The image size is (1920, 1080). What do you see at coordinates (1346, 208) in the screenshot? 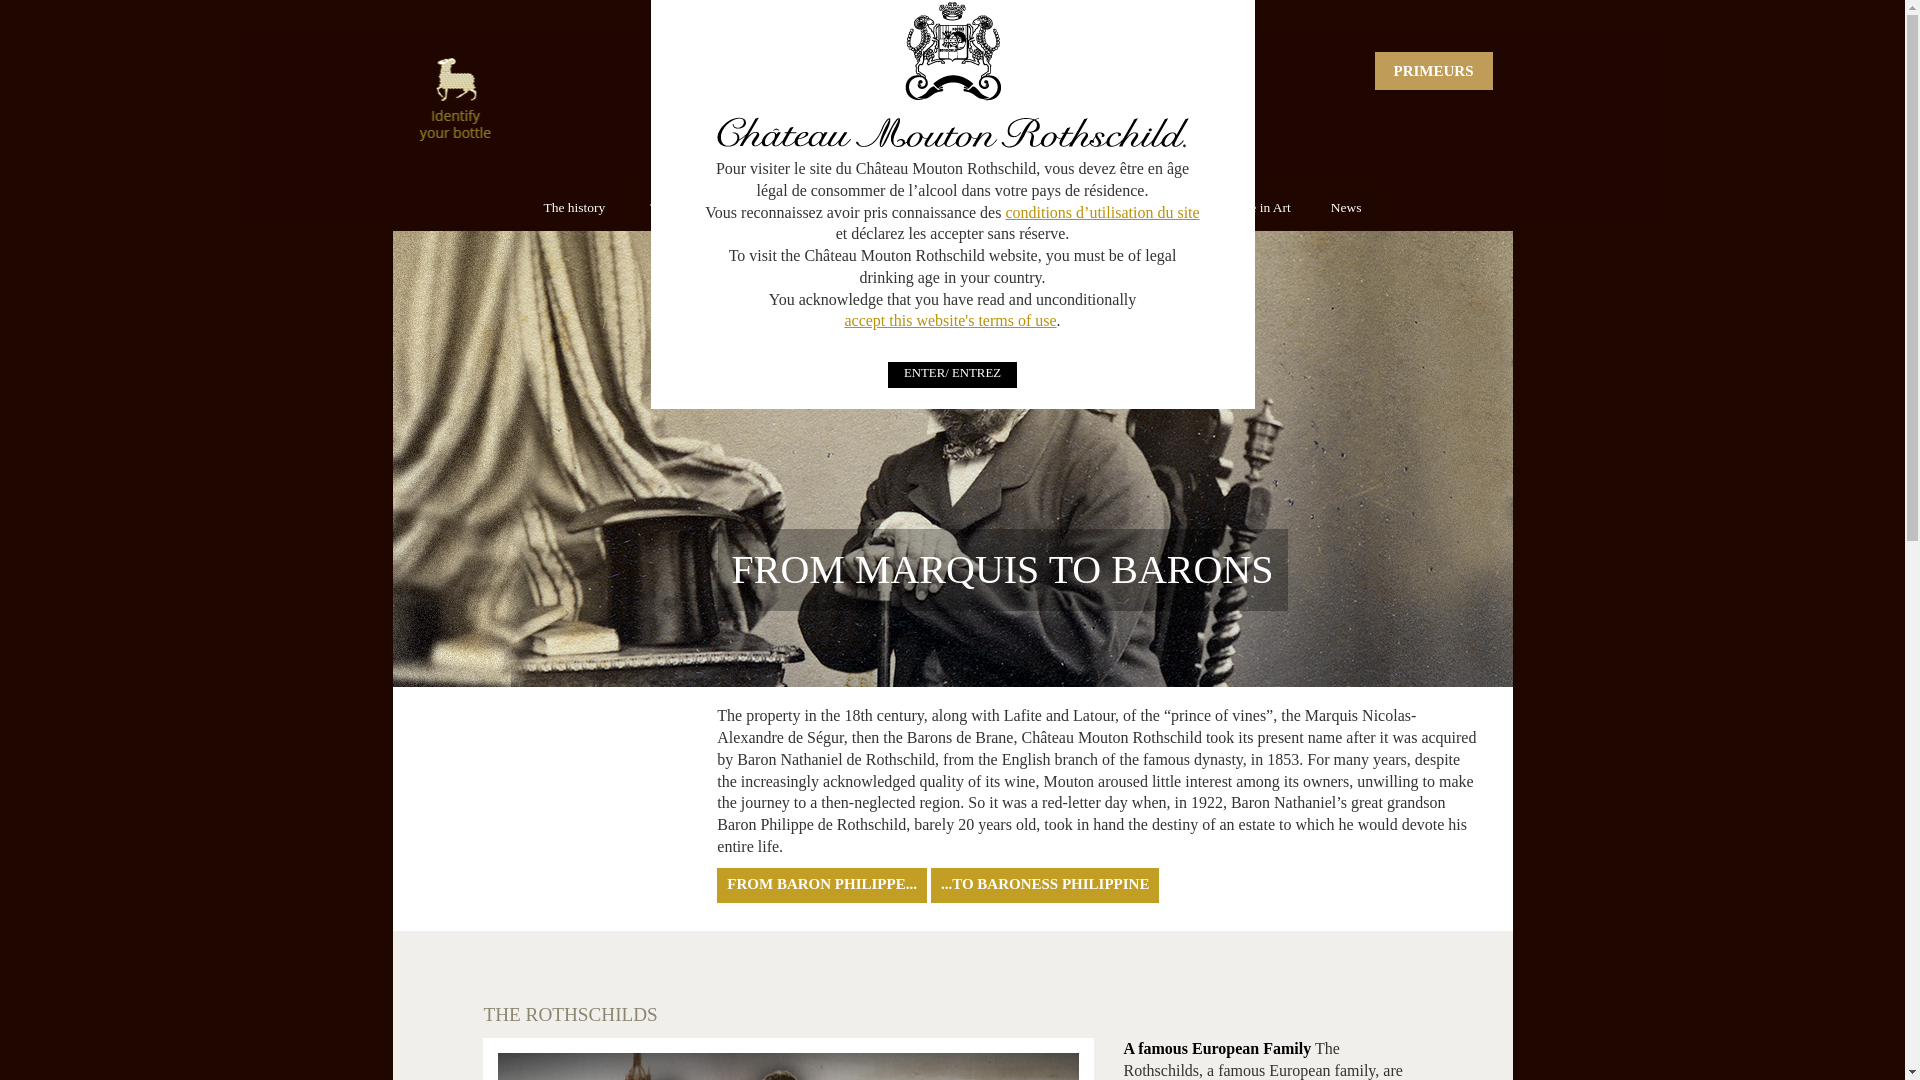
I see `News` at bounding box center [1346, 208].